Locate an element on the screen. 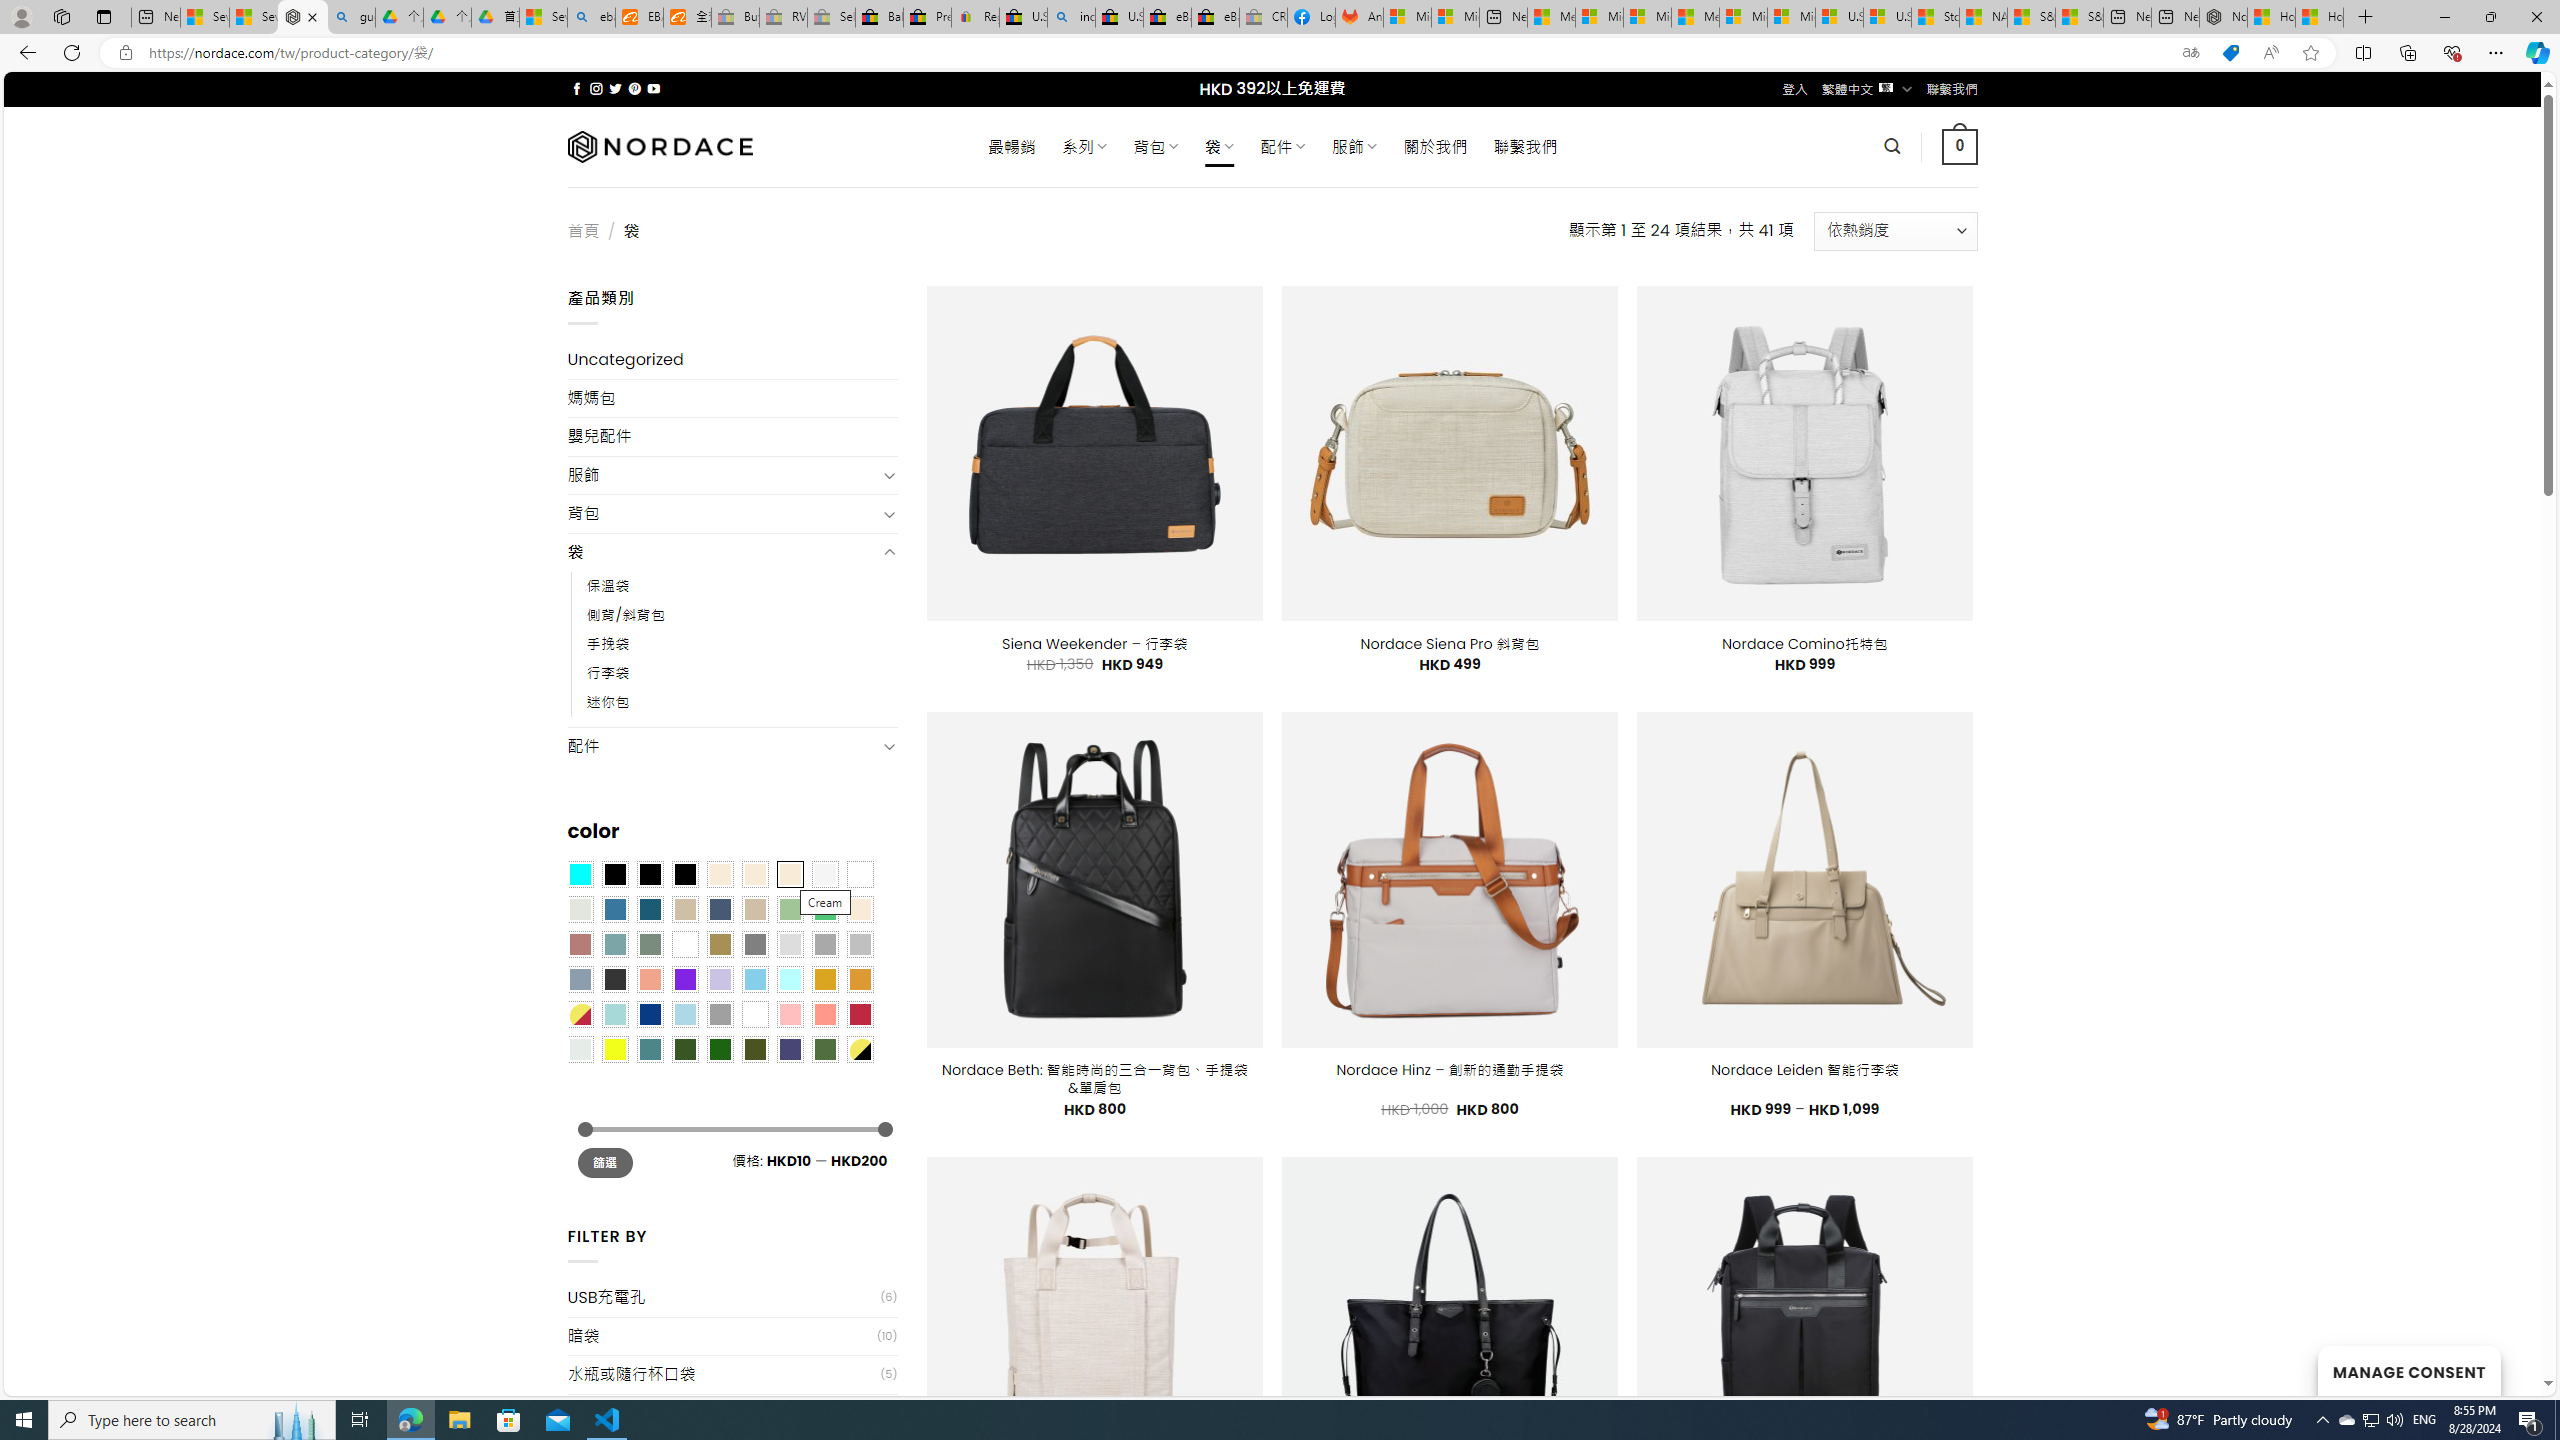 This screenshot has width=2560, height=1440.  0  is located at coordinates (1960, 146).